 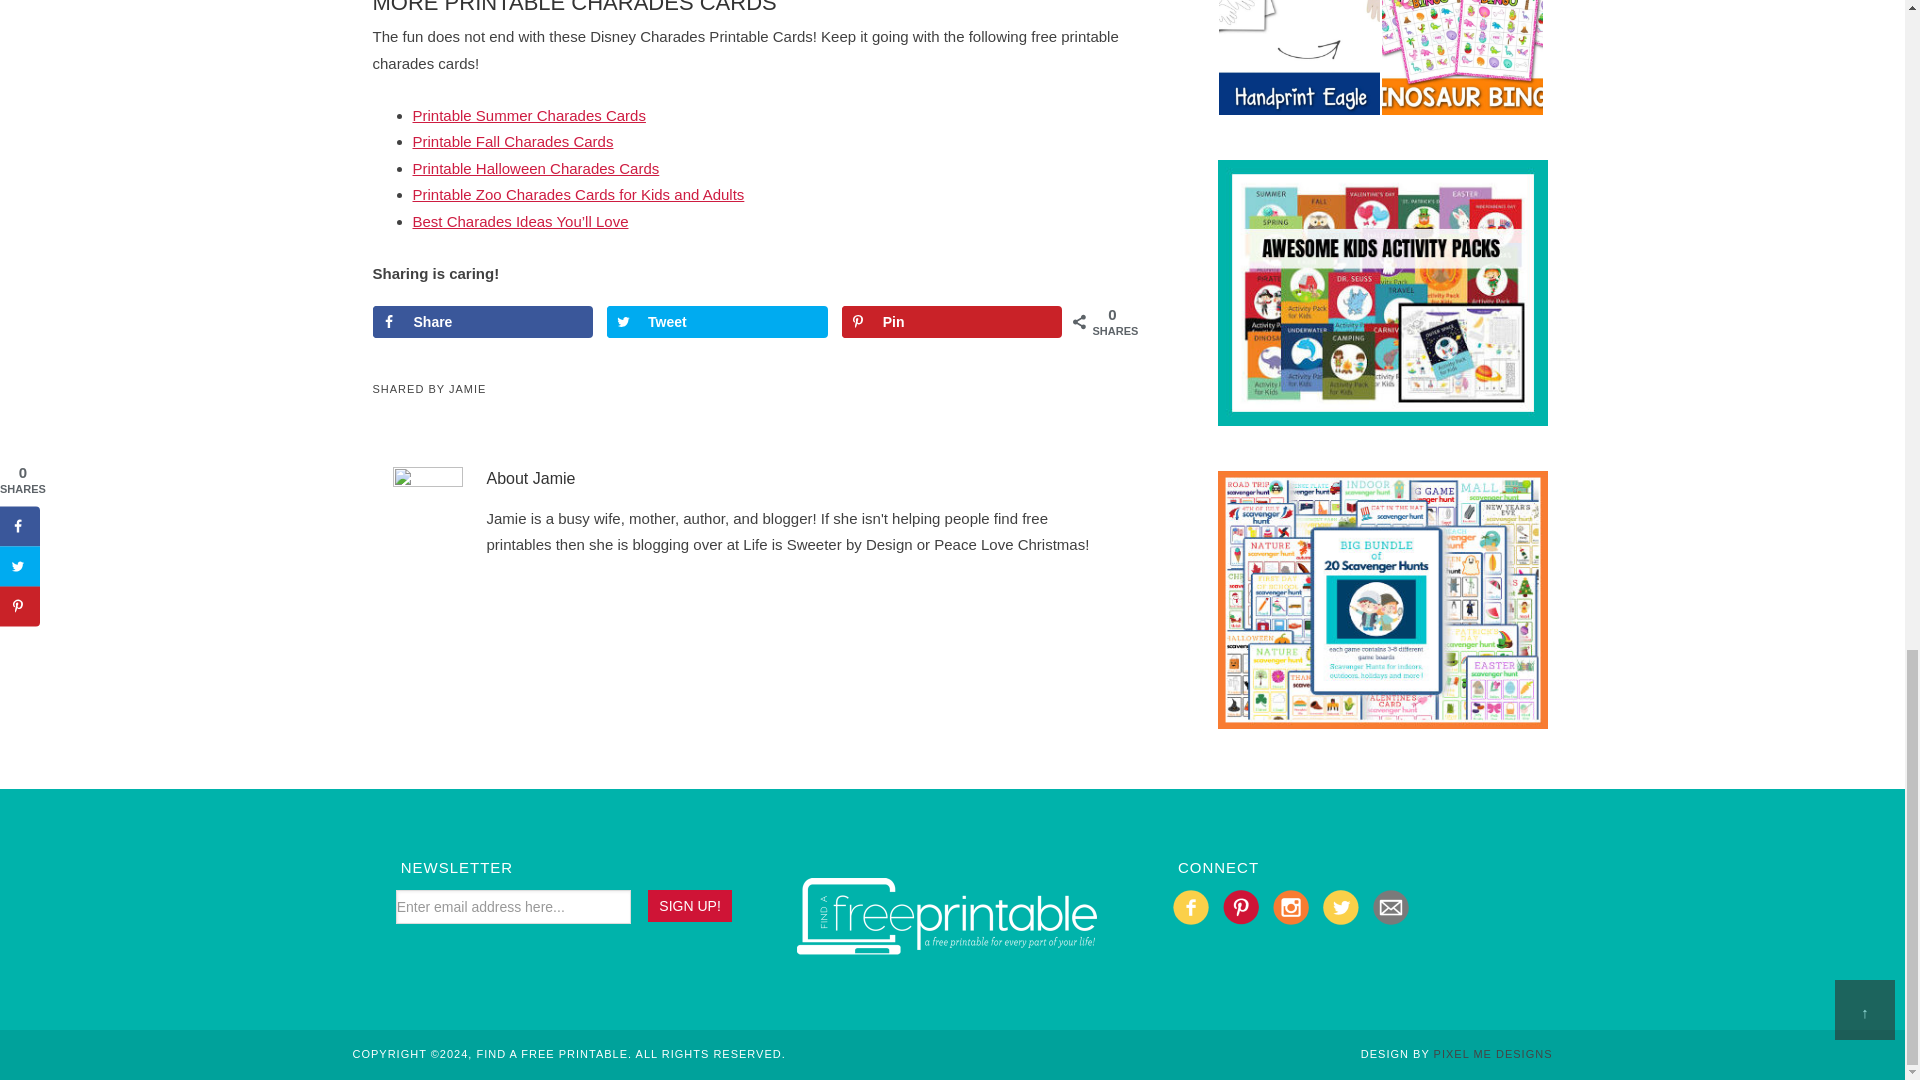 What do you see at coordinates (952, 322) in the screenshot?
I see `Save to Pinterest` at bounding box center [952, 322].